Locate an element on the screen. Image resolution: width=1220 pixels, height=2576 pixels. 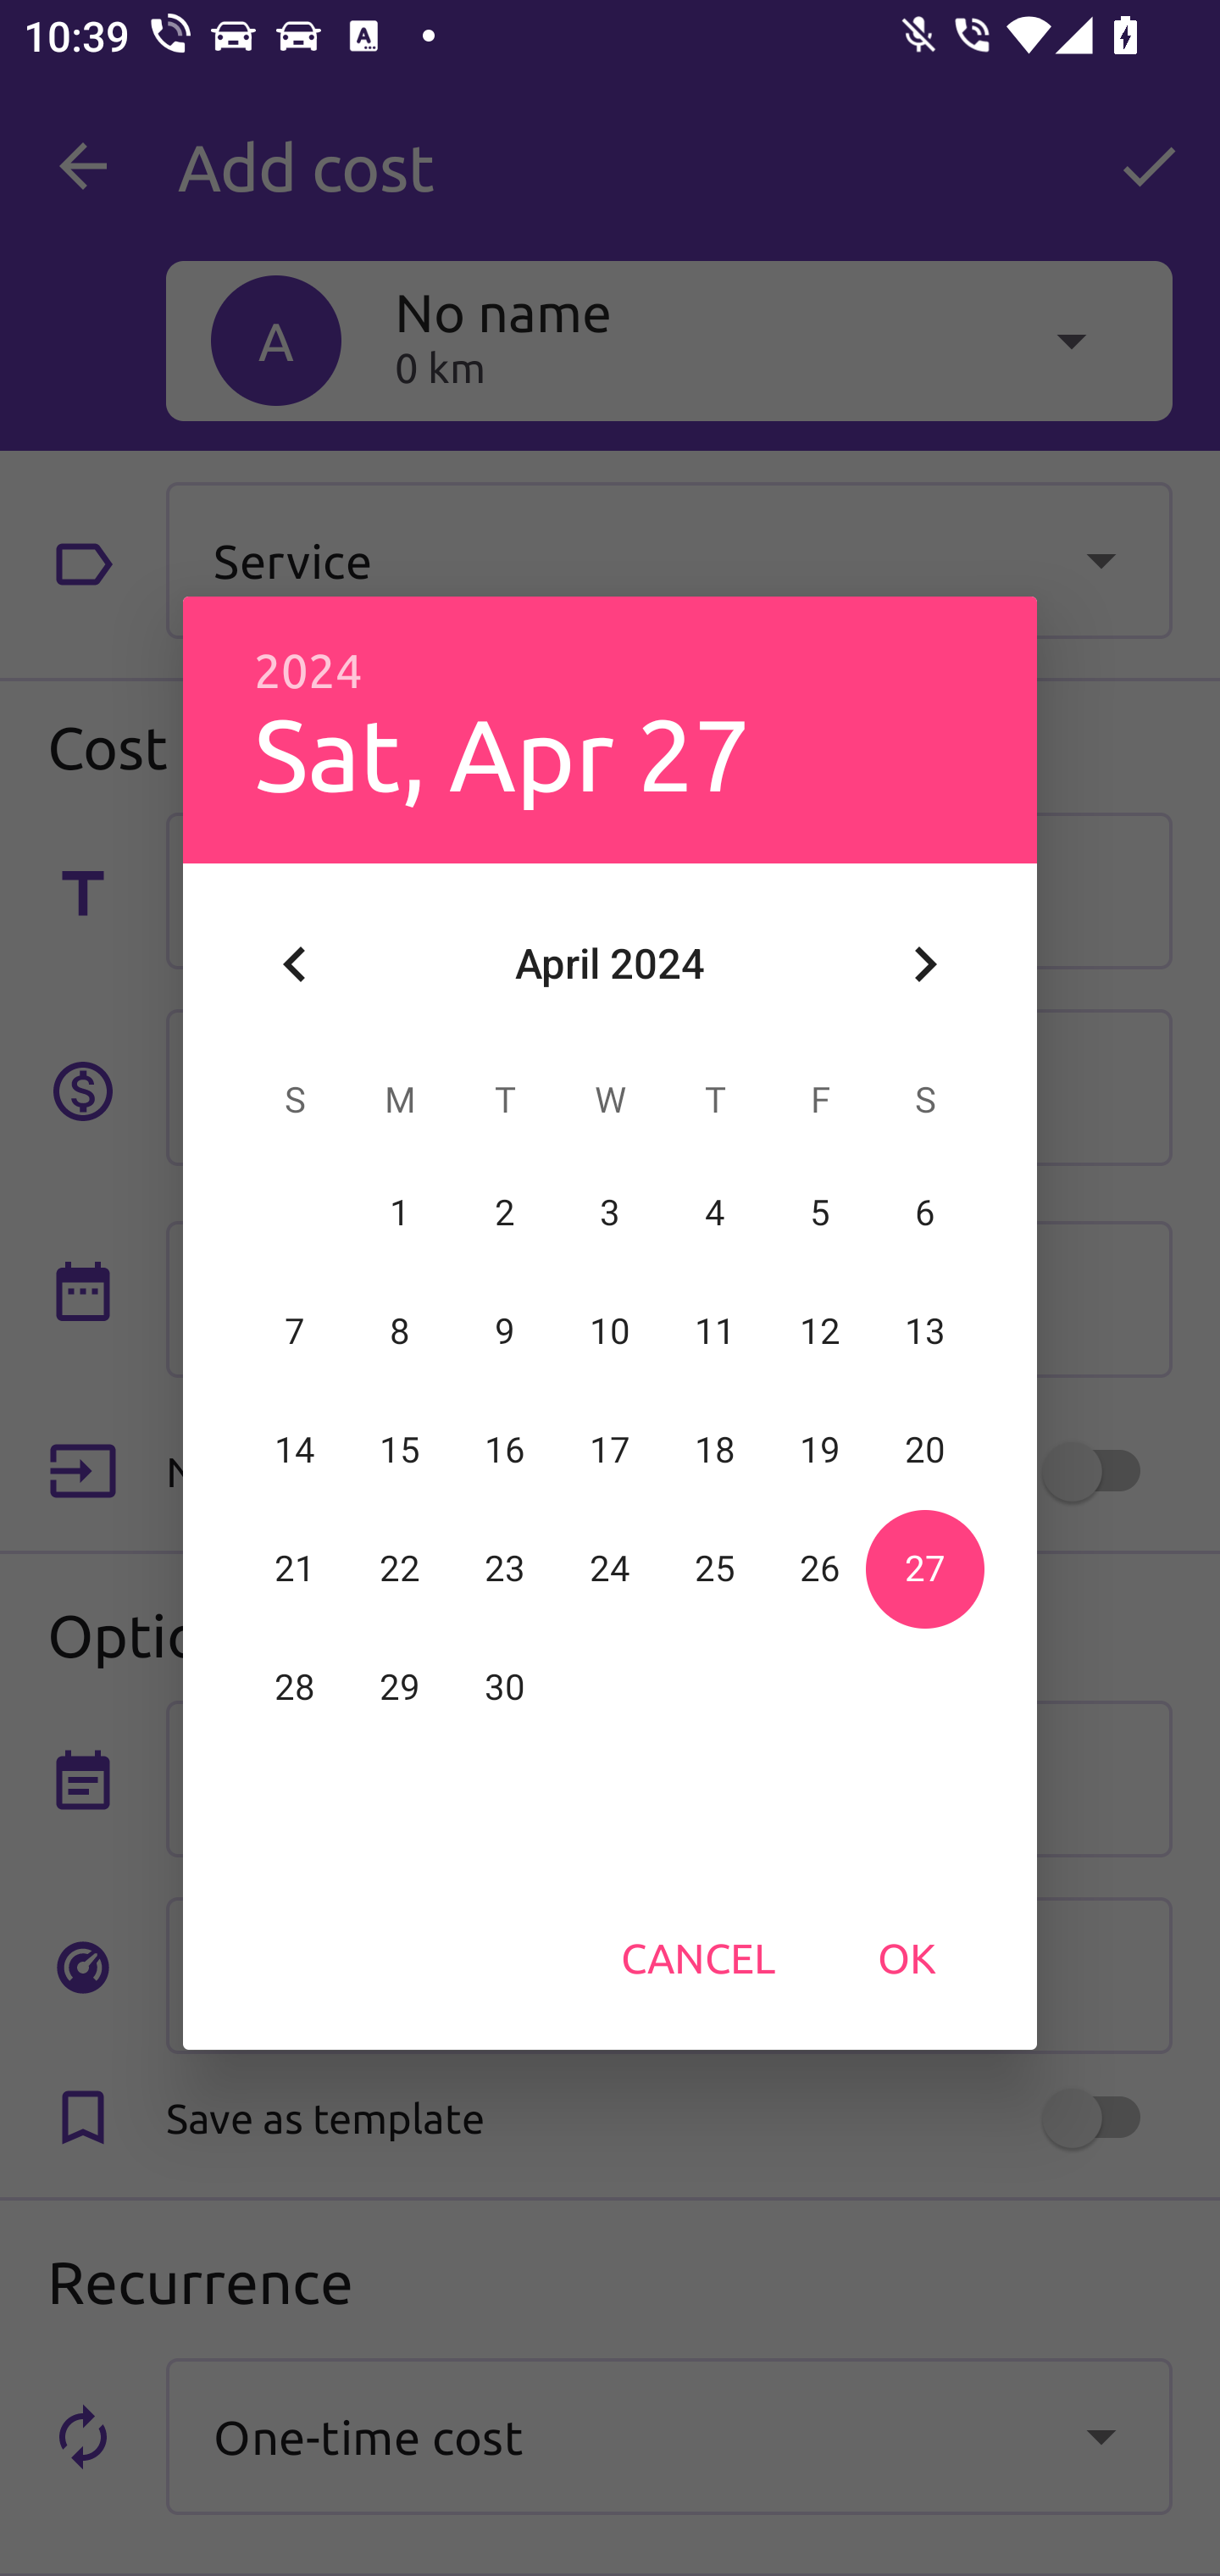
8 08 April 2024 is located at coordinates (400, 1331).